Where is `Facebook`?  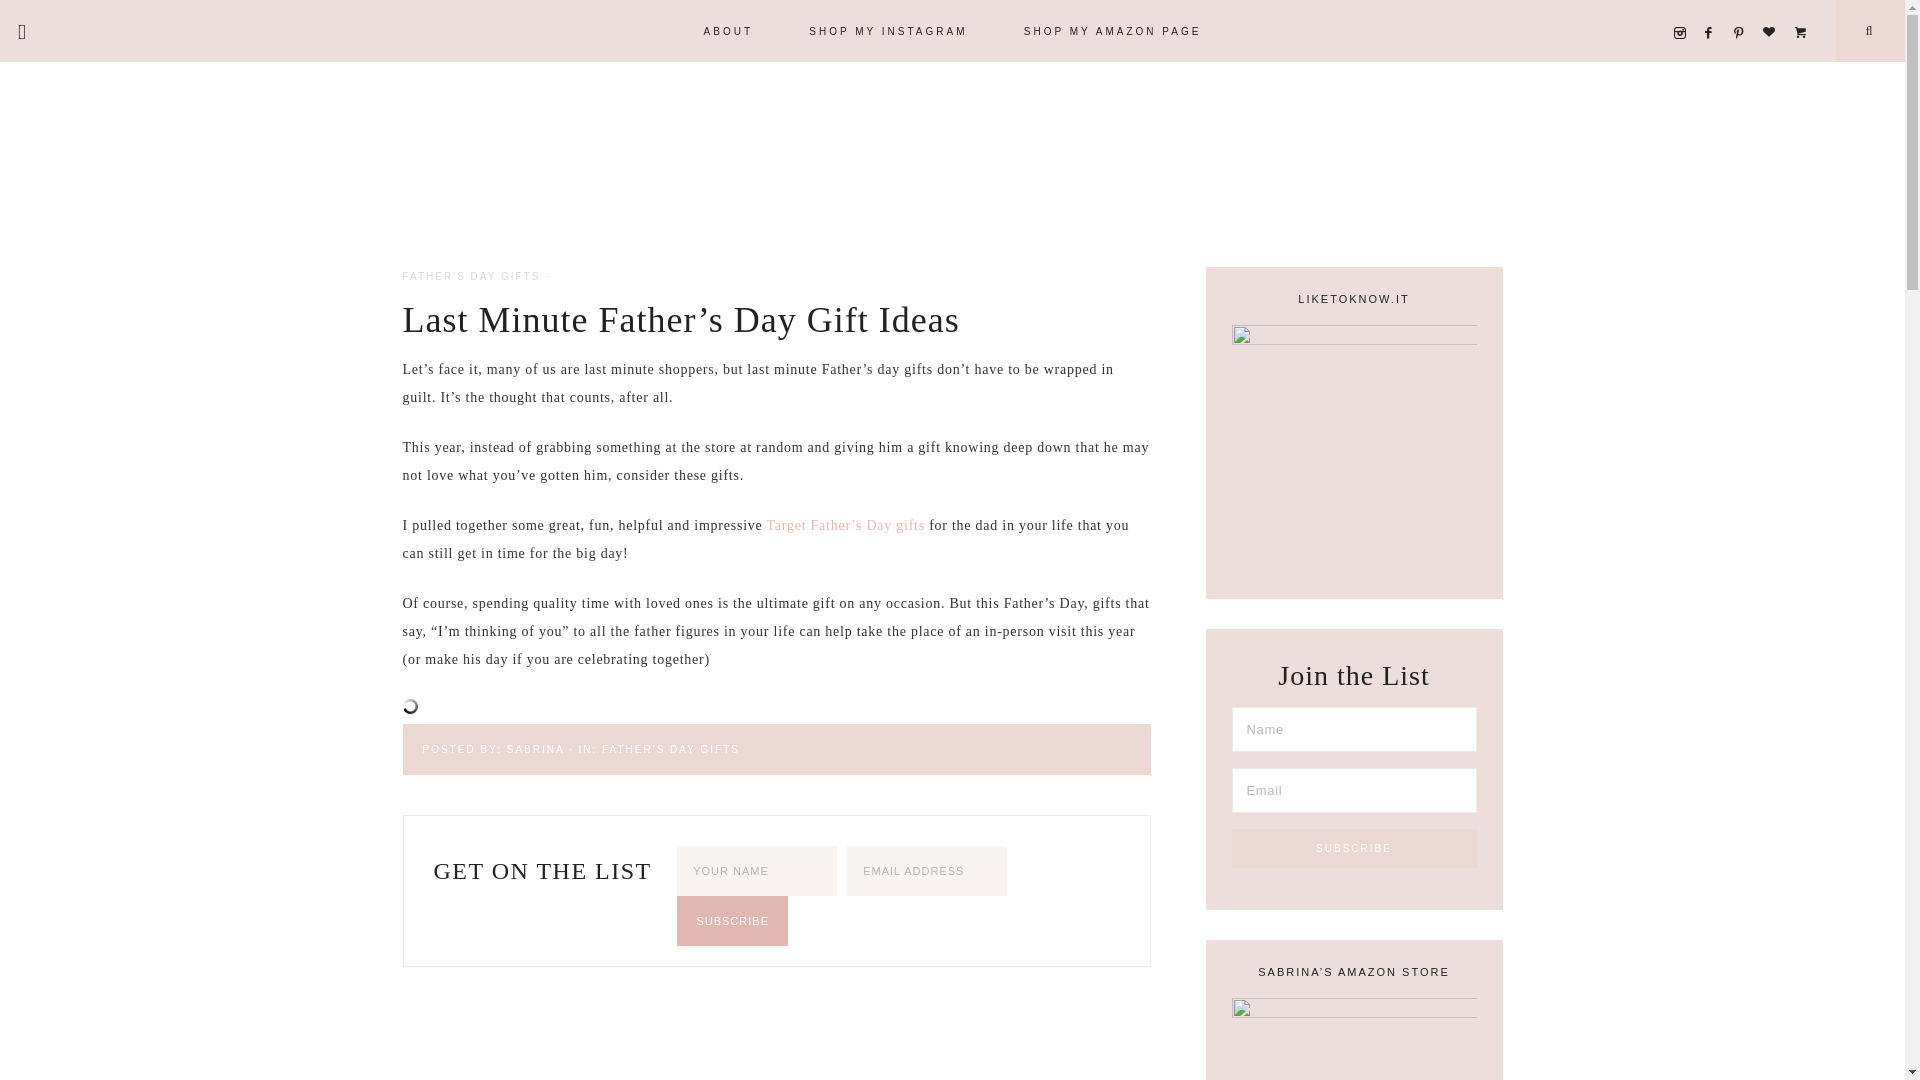 Facebook is located at coordinates (1714, 8).